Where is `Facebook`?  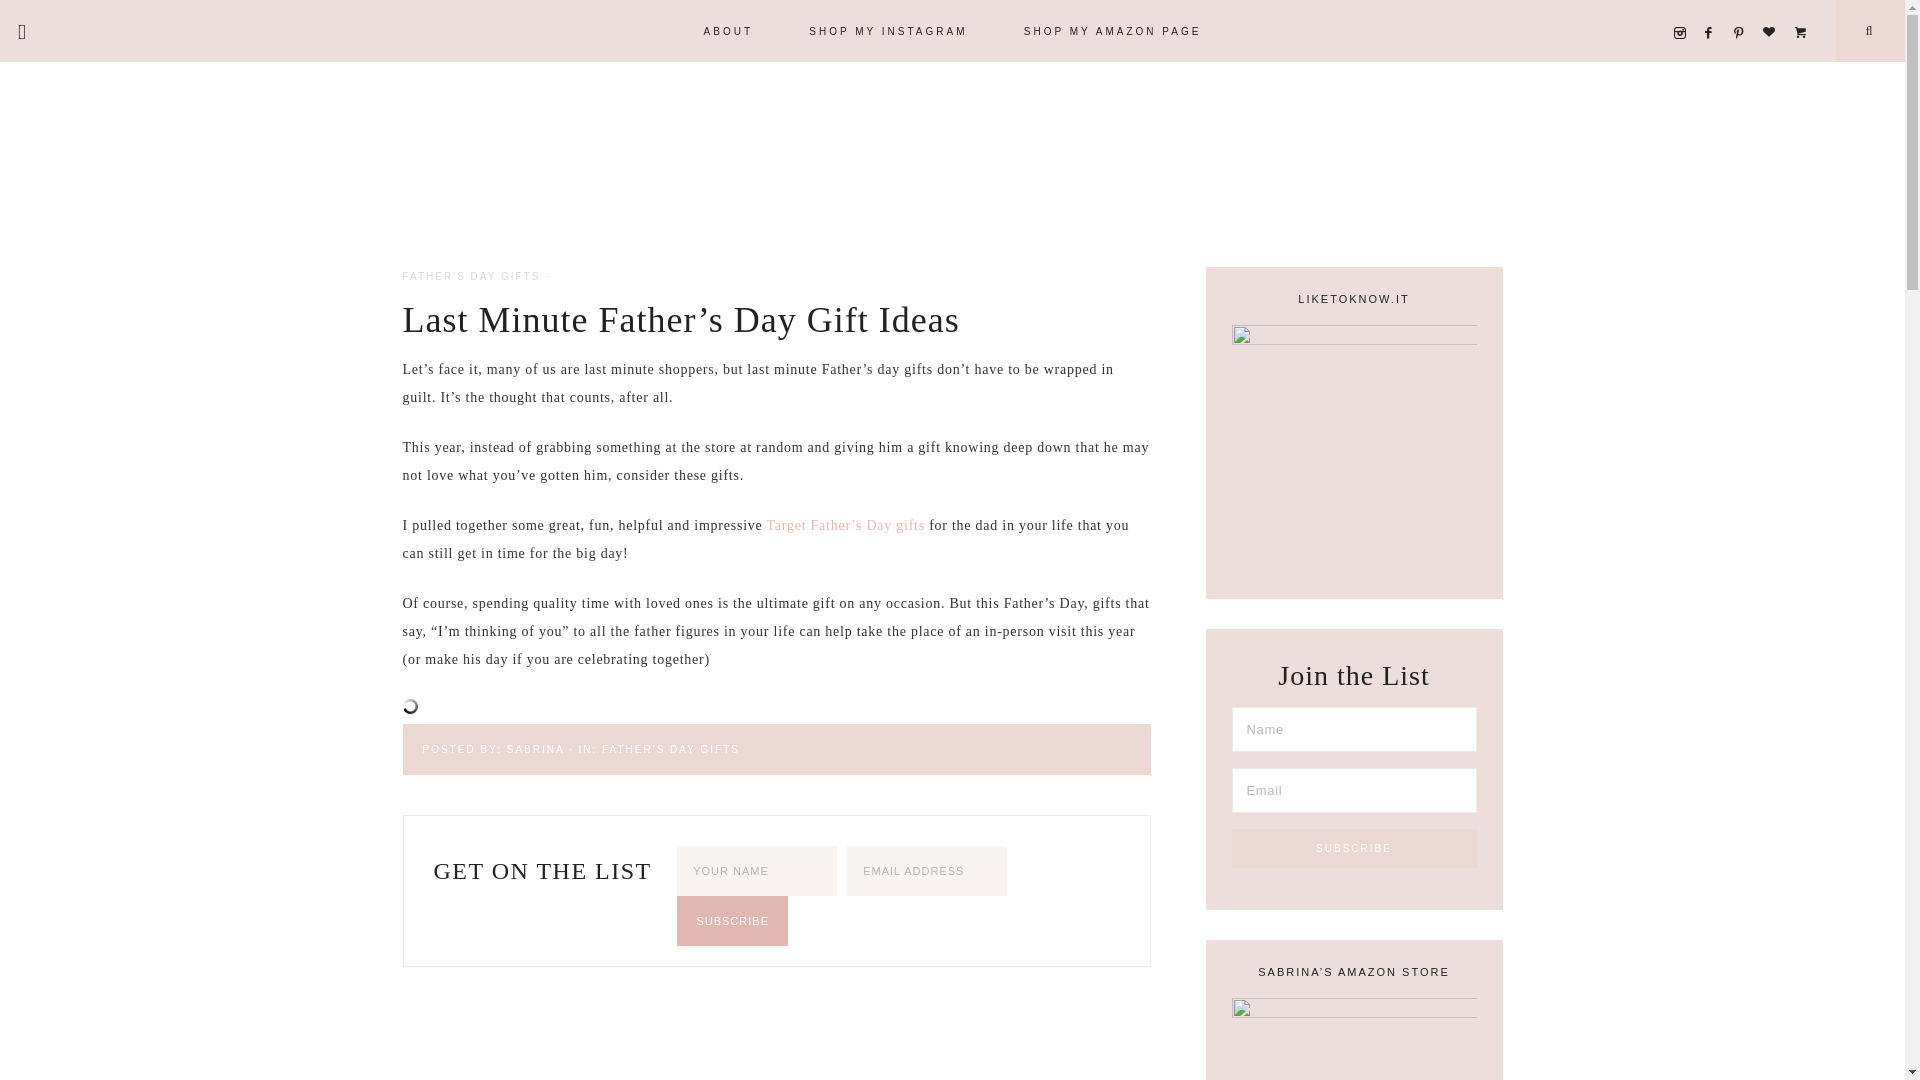 Facebook is located at coordinates (1714, 8).